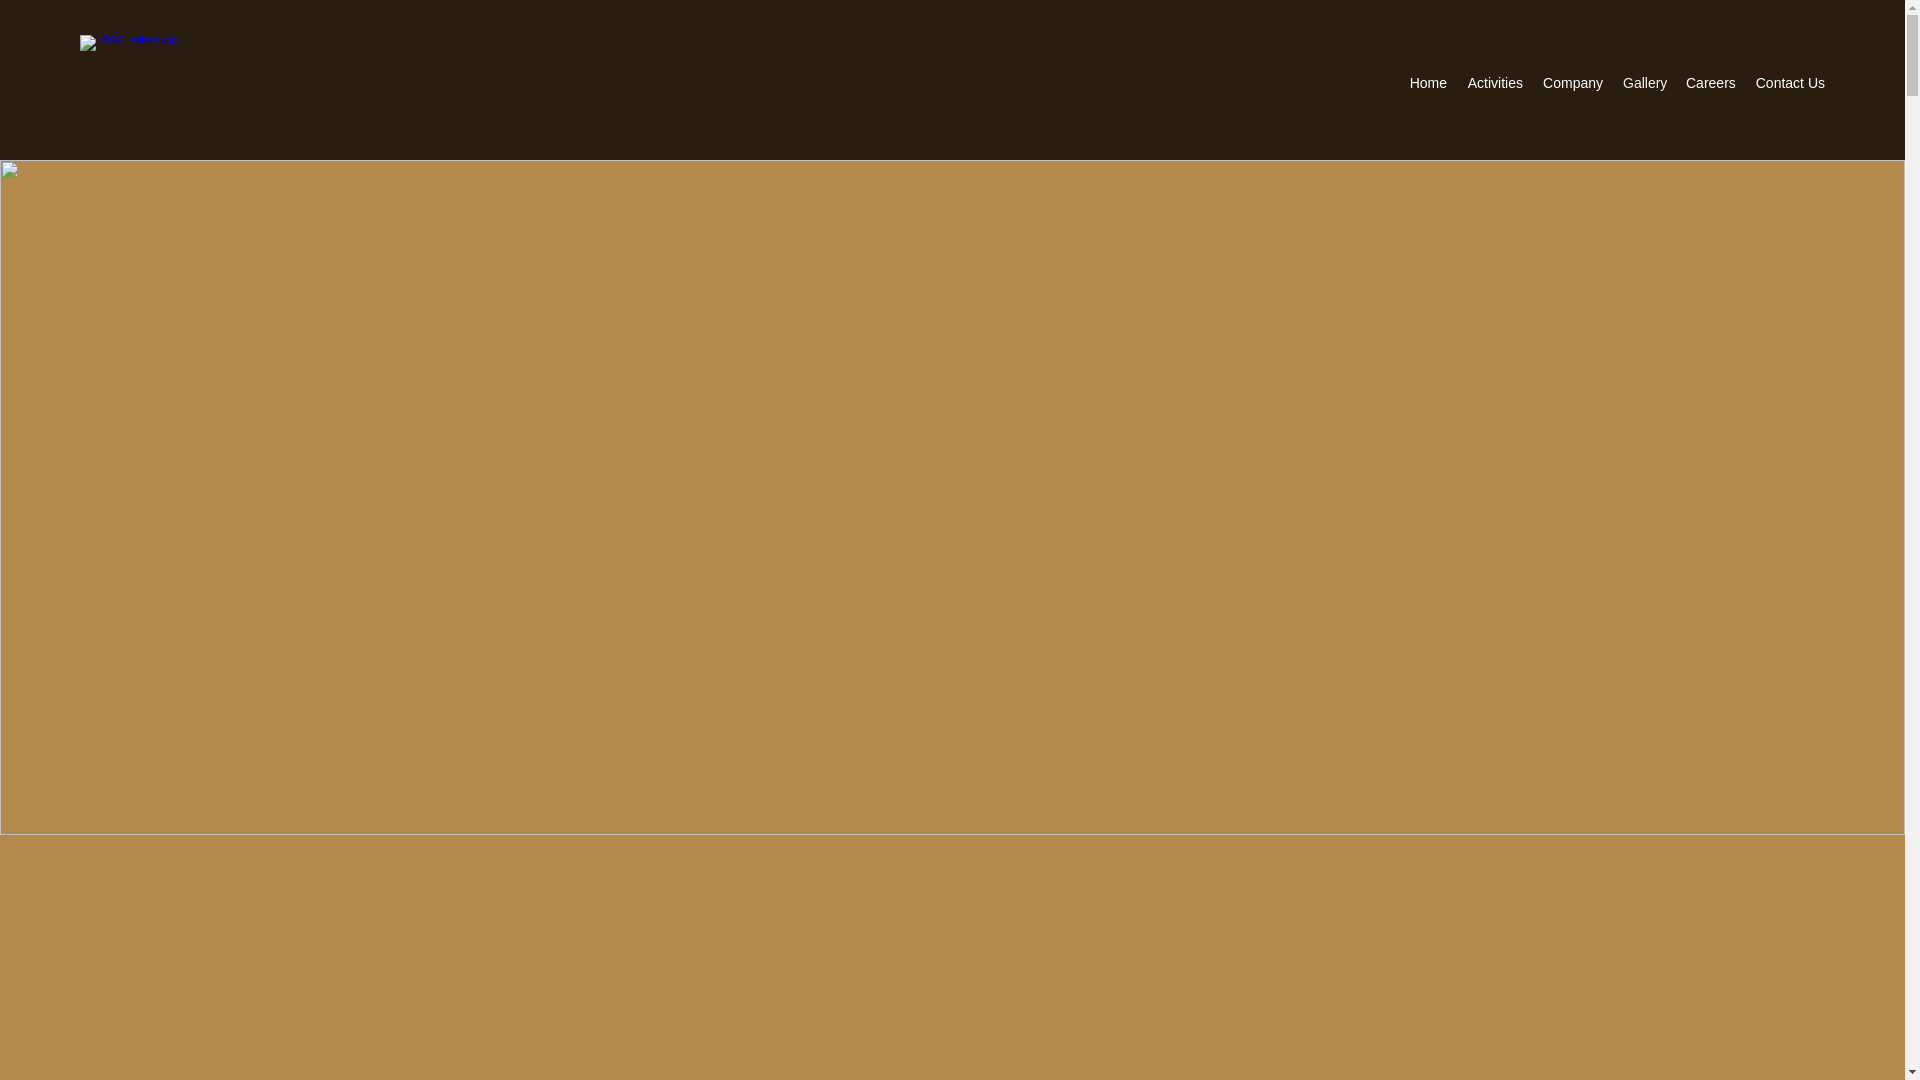 This screenshot has height=1080, width=1920. Describe the element at coordinates (1428, 83) in the screenshot. I see `Home` at that location.